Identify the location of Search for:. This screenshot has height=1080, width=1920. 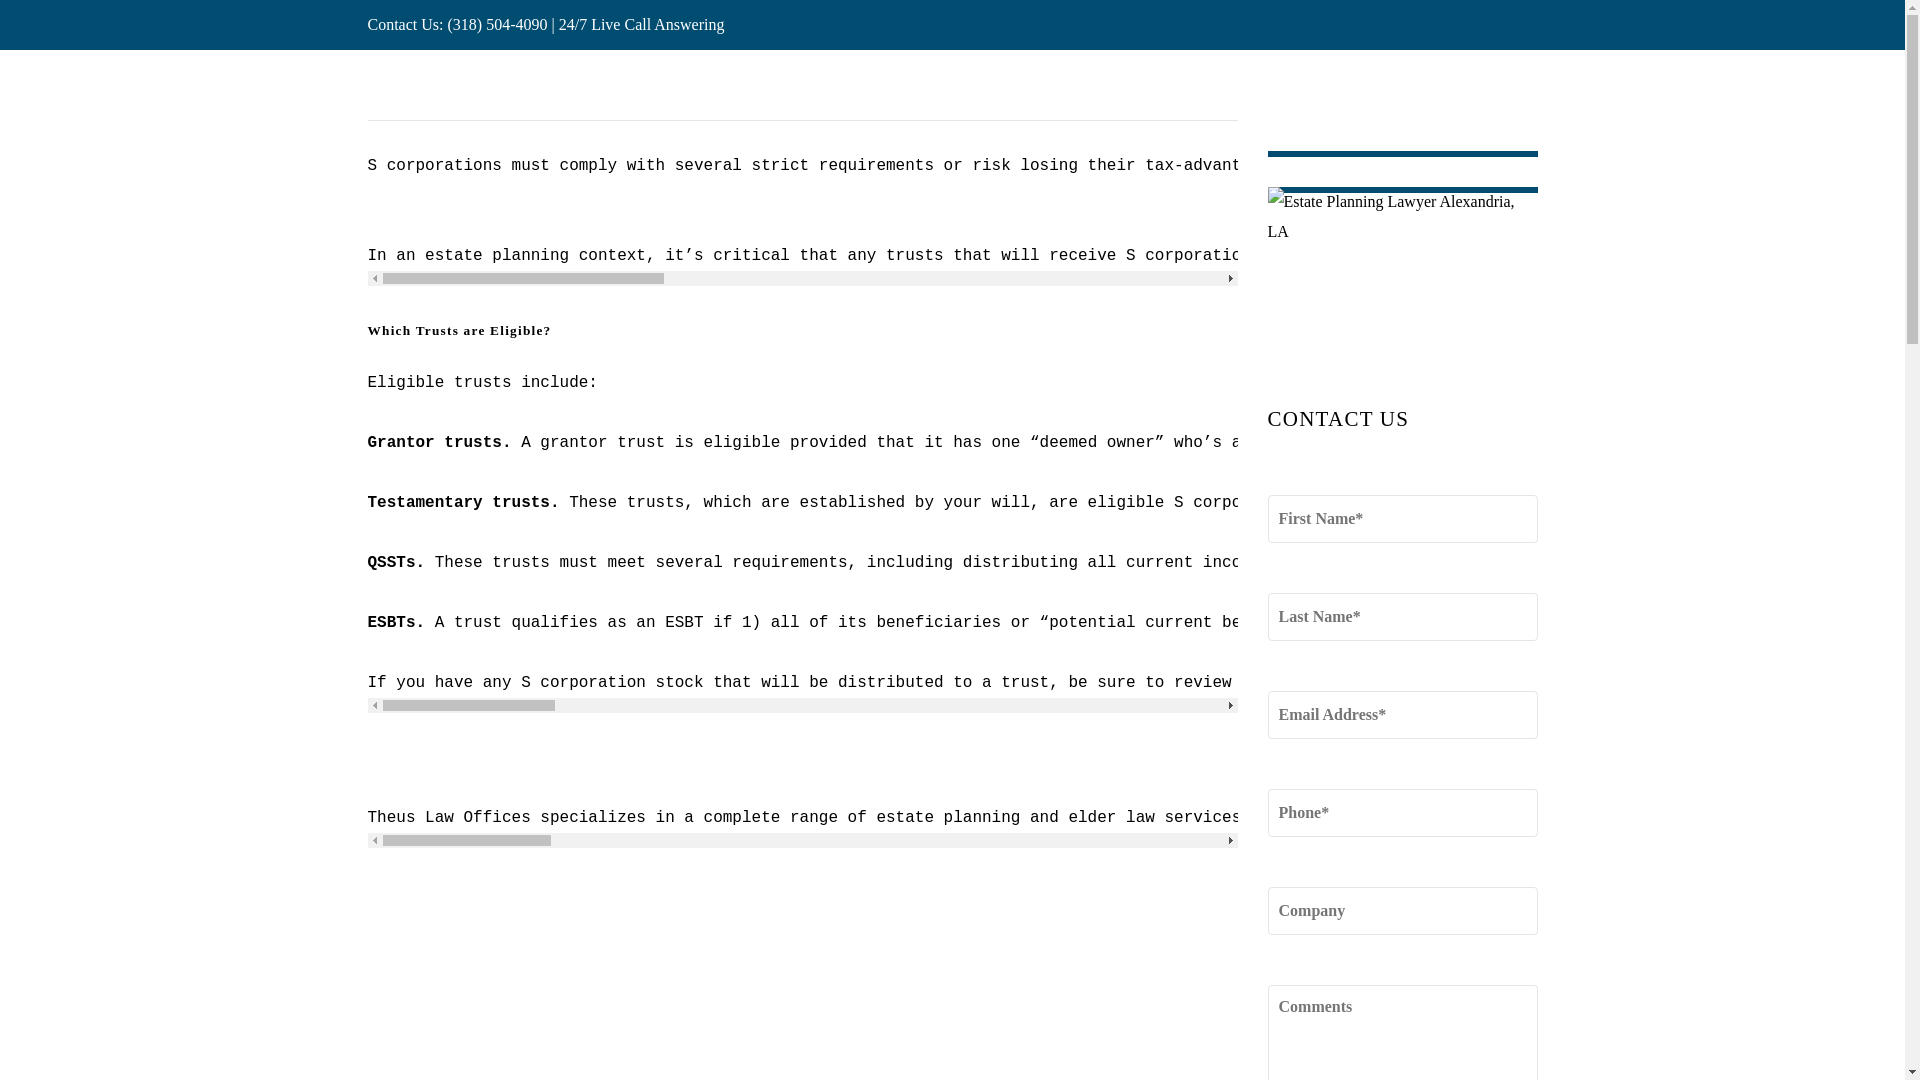
(1402, 85).